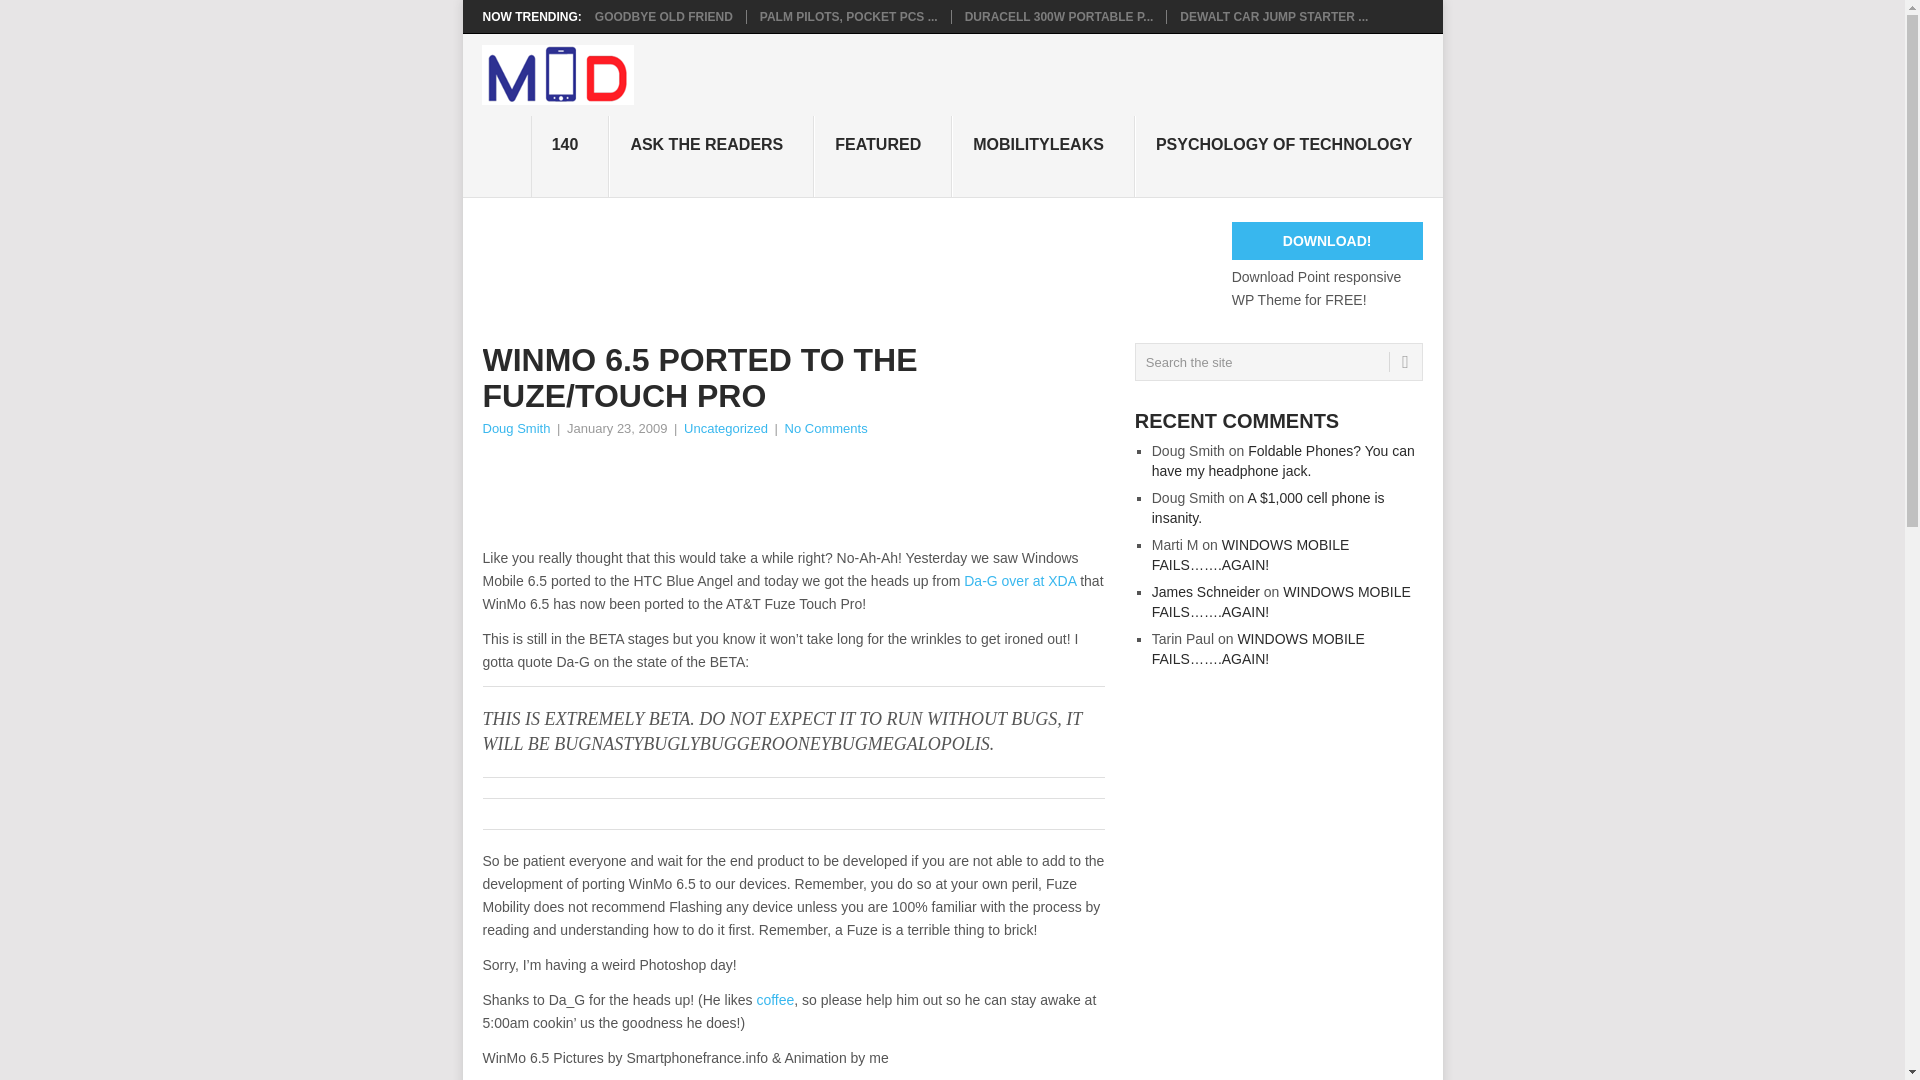  Describe the element at coordinates (1278, 362) in the screenshot. I see `Search the site` at that location.